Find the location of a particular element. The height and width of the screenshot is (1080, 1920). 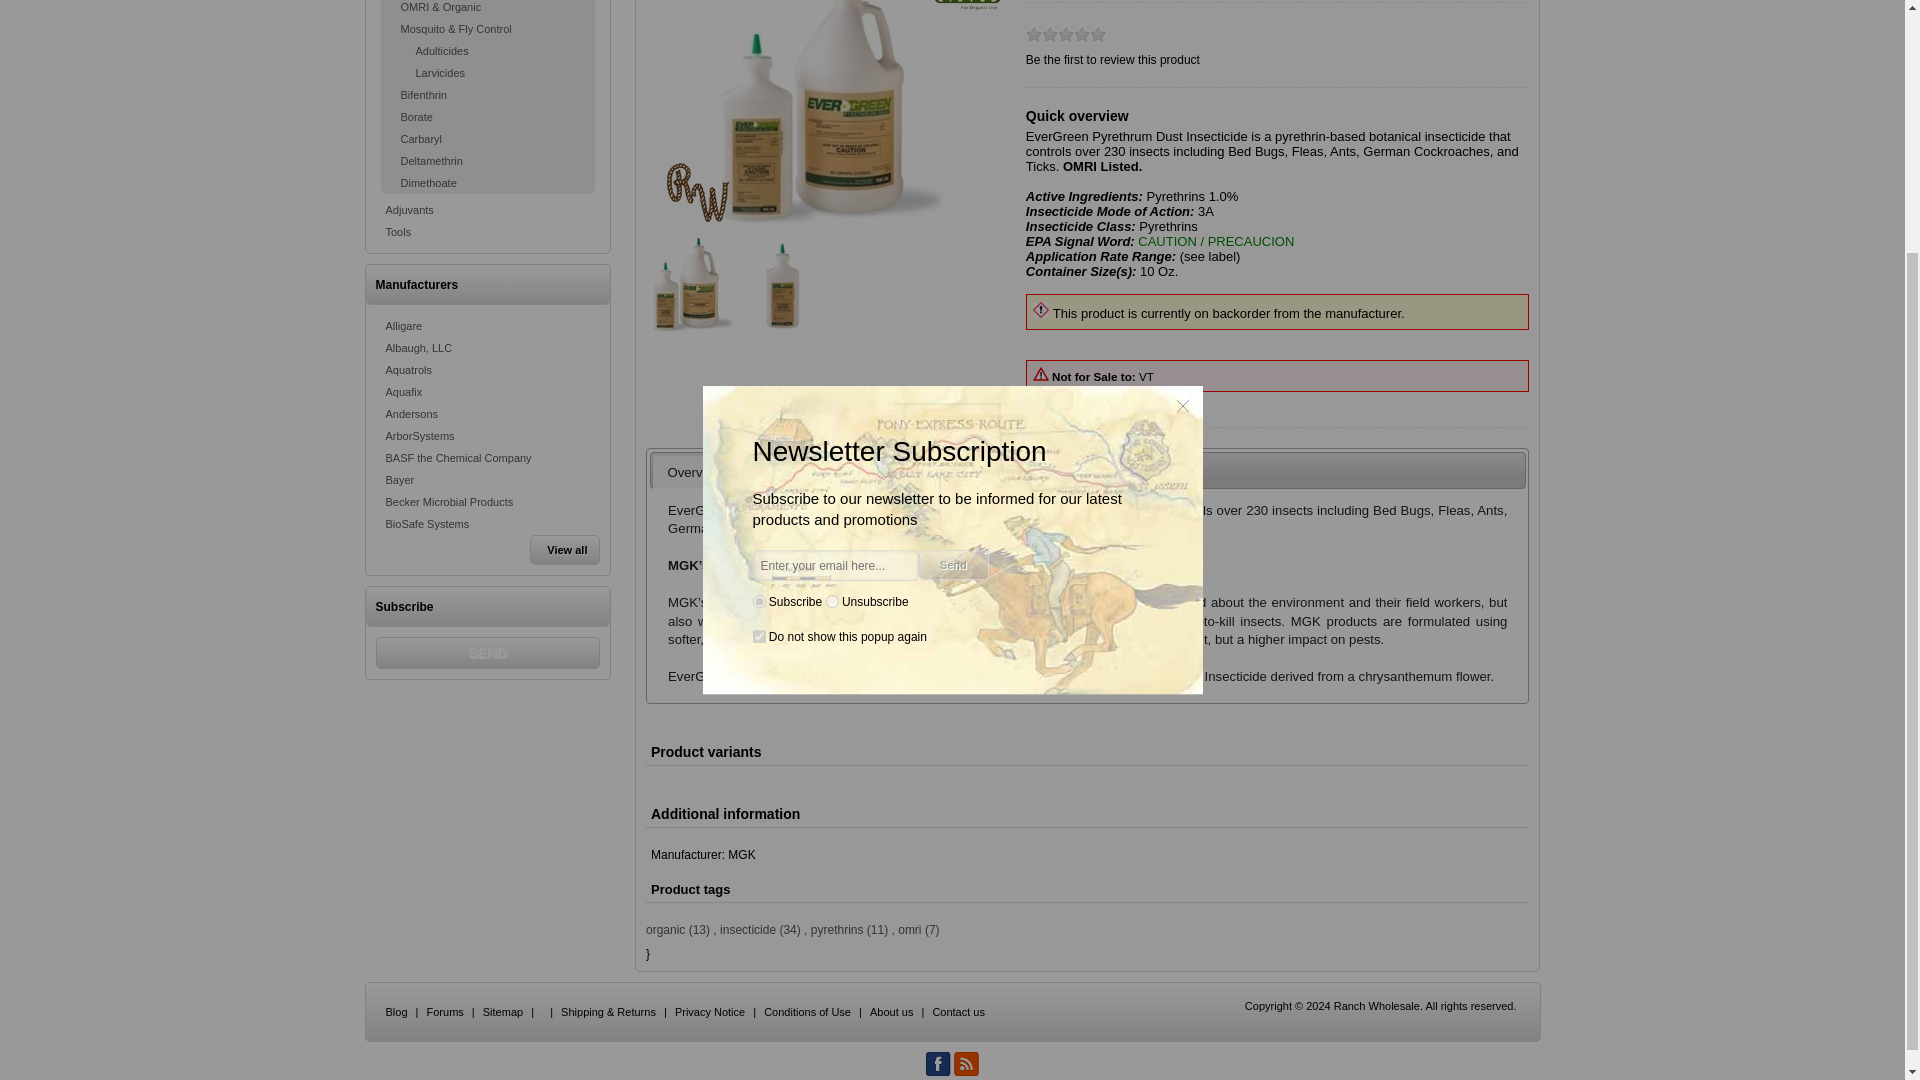

Send is located at coordinates (488, 652).